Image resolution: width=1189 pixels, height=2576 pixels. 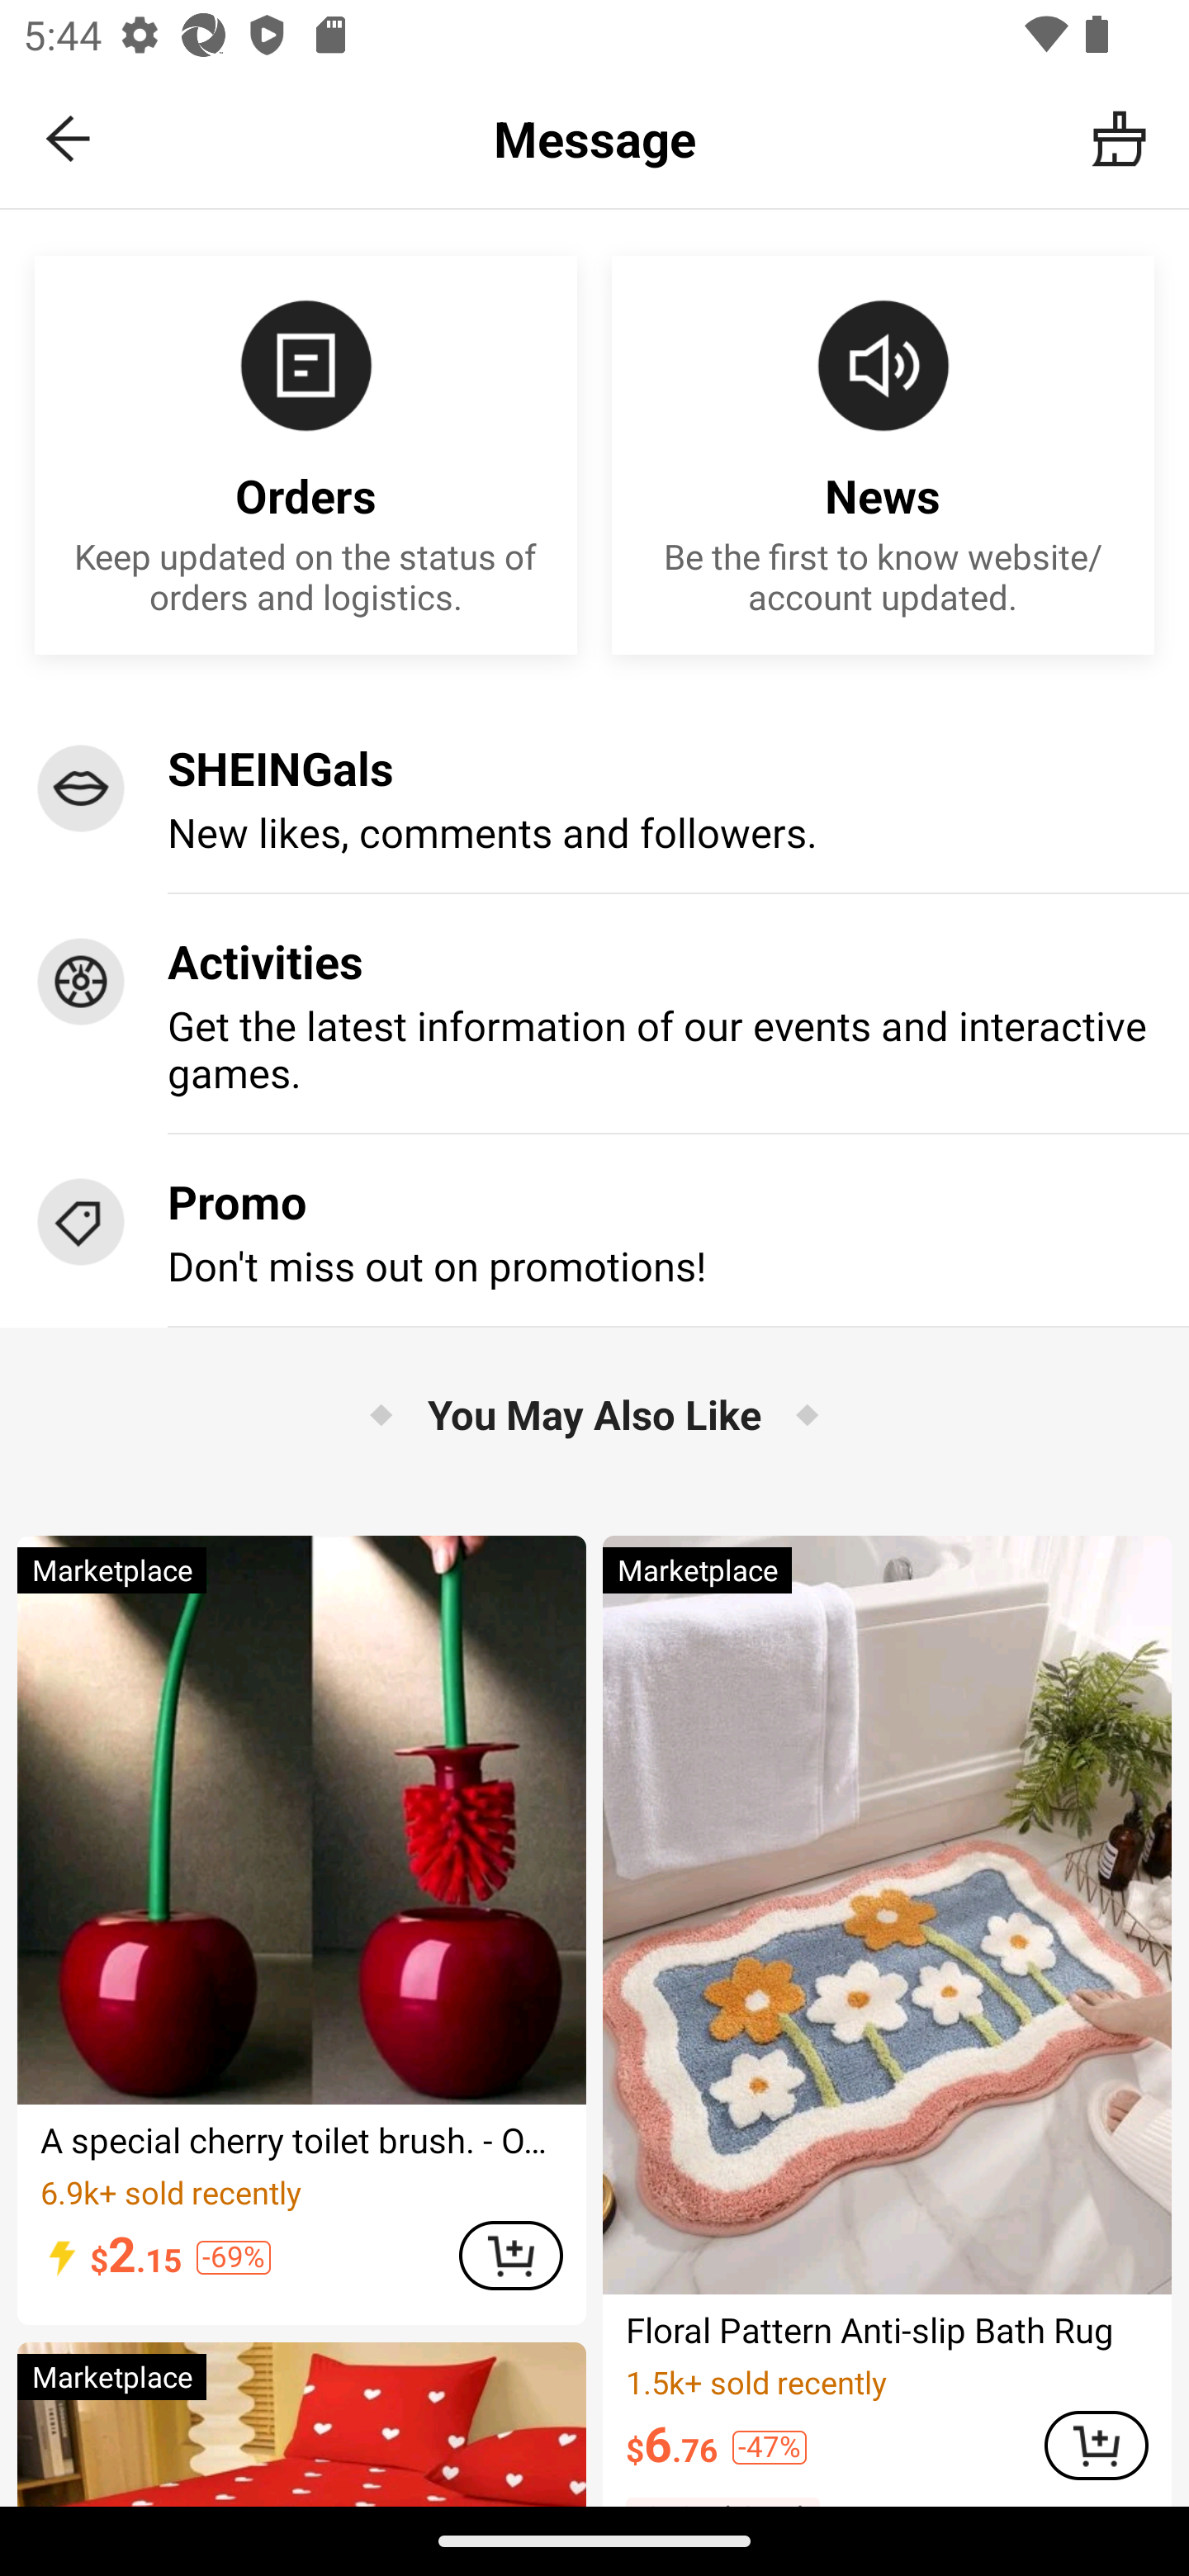 I want to click on ADD TO CART, so click(x=1097, y=2446).